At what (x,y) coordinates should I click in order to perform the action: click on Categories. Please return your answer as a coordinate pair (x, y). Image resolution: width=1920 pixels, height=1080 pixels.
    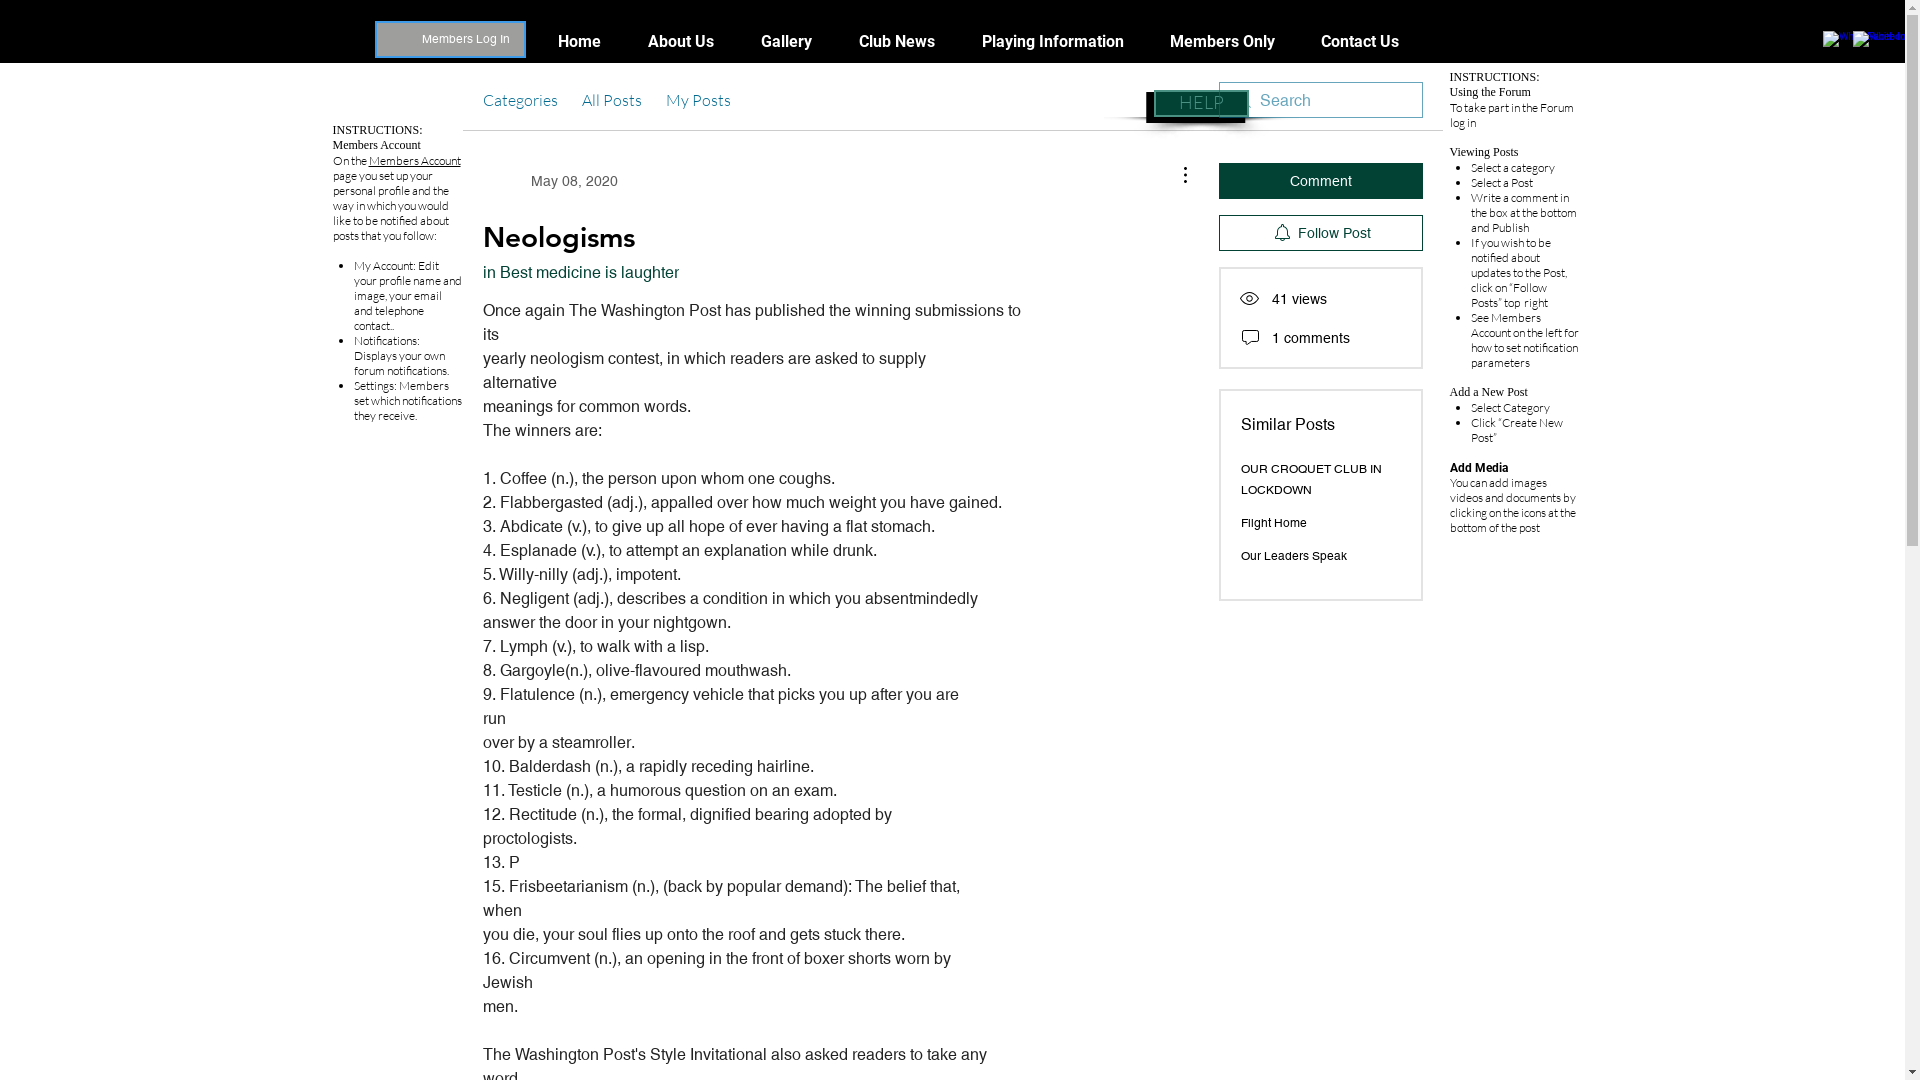
    Looking at the image, I should click on (520, 100).